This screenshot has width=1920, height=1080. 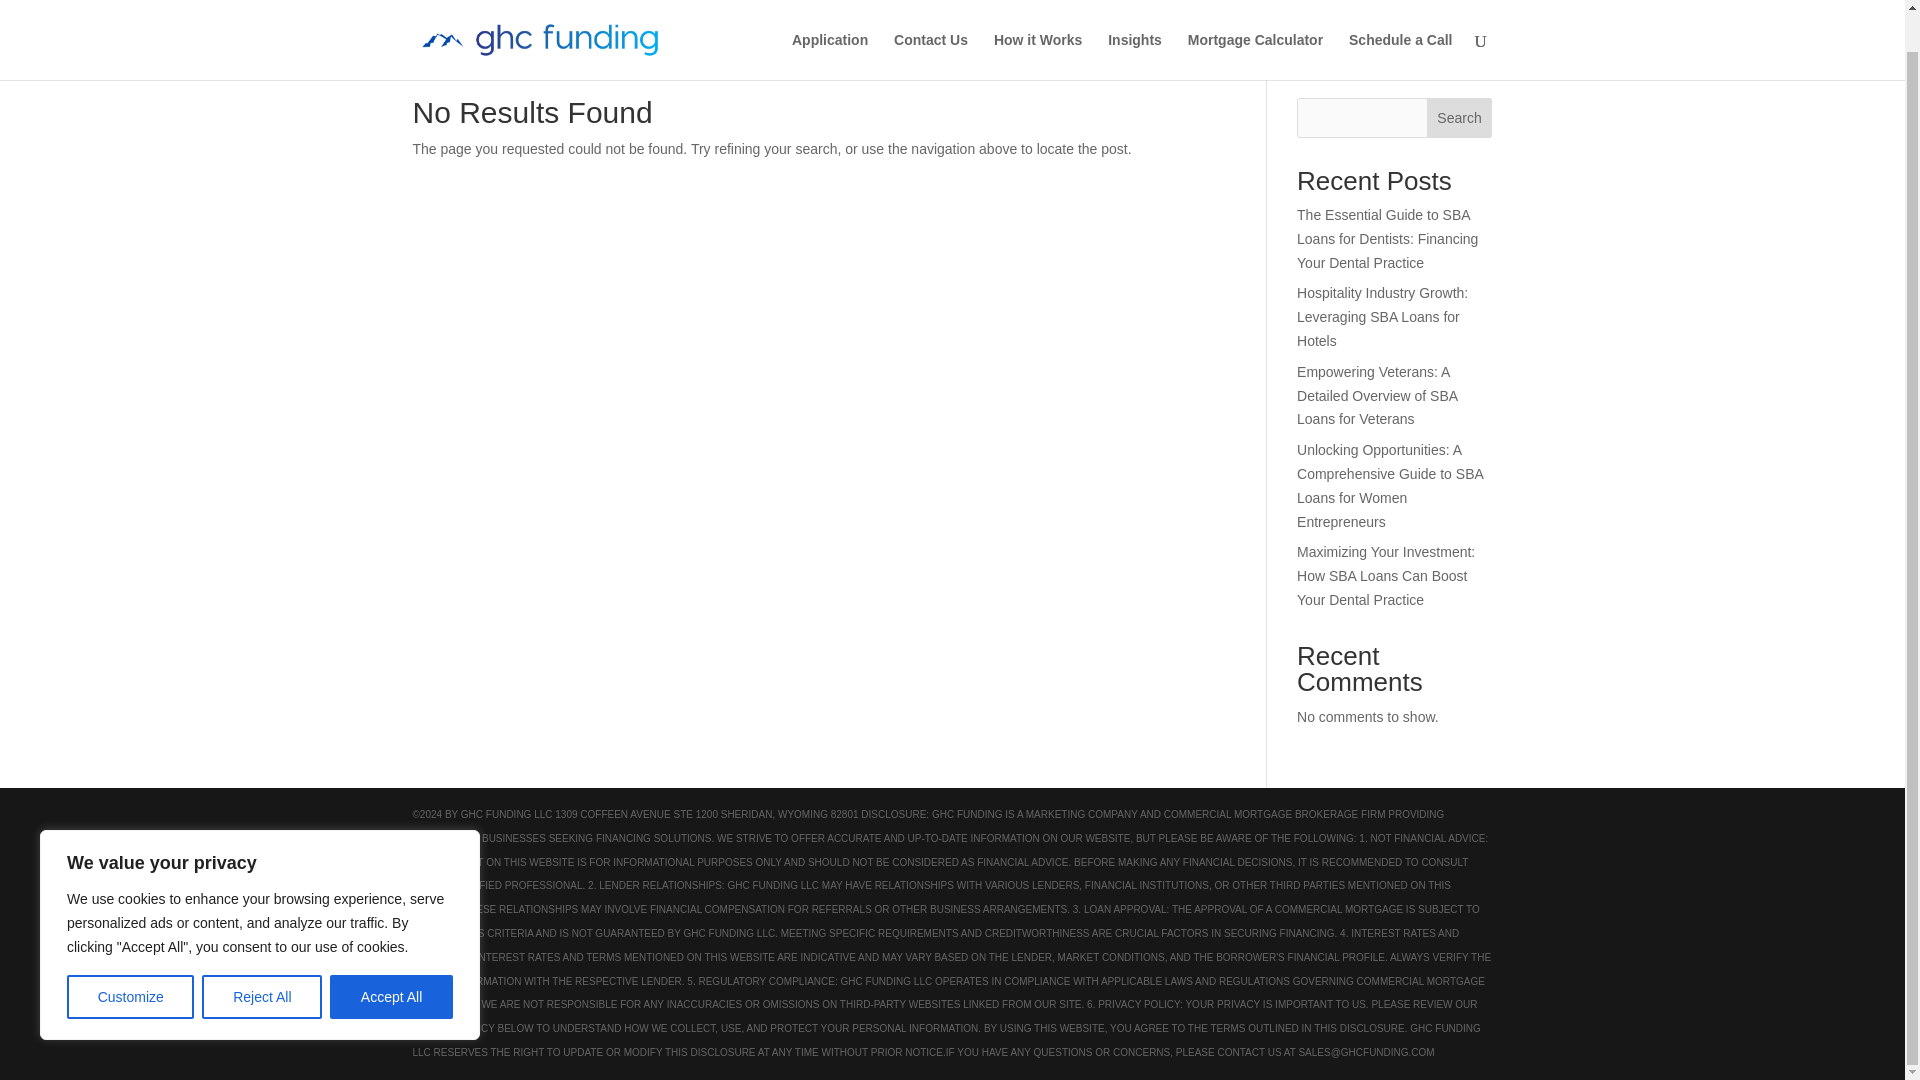 I want to click on Hospitality Industry Growth: Leveraging SBA Loans for Hotels, so click(x=1382, y=316).